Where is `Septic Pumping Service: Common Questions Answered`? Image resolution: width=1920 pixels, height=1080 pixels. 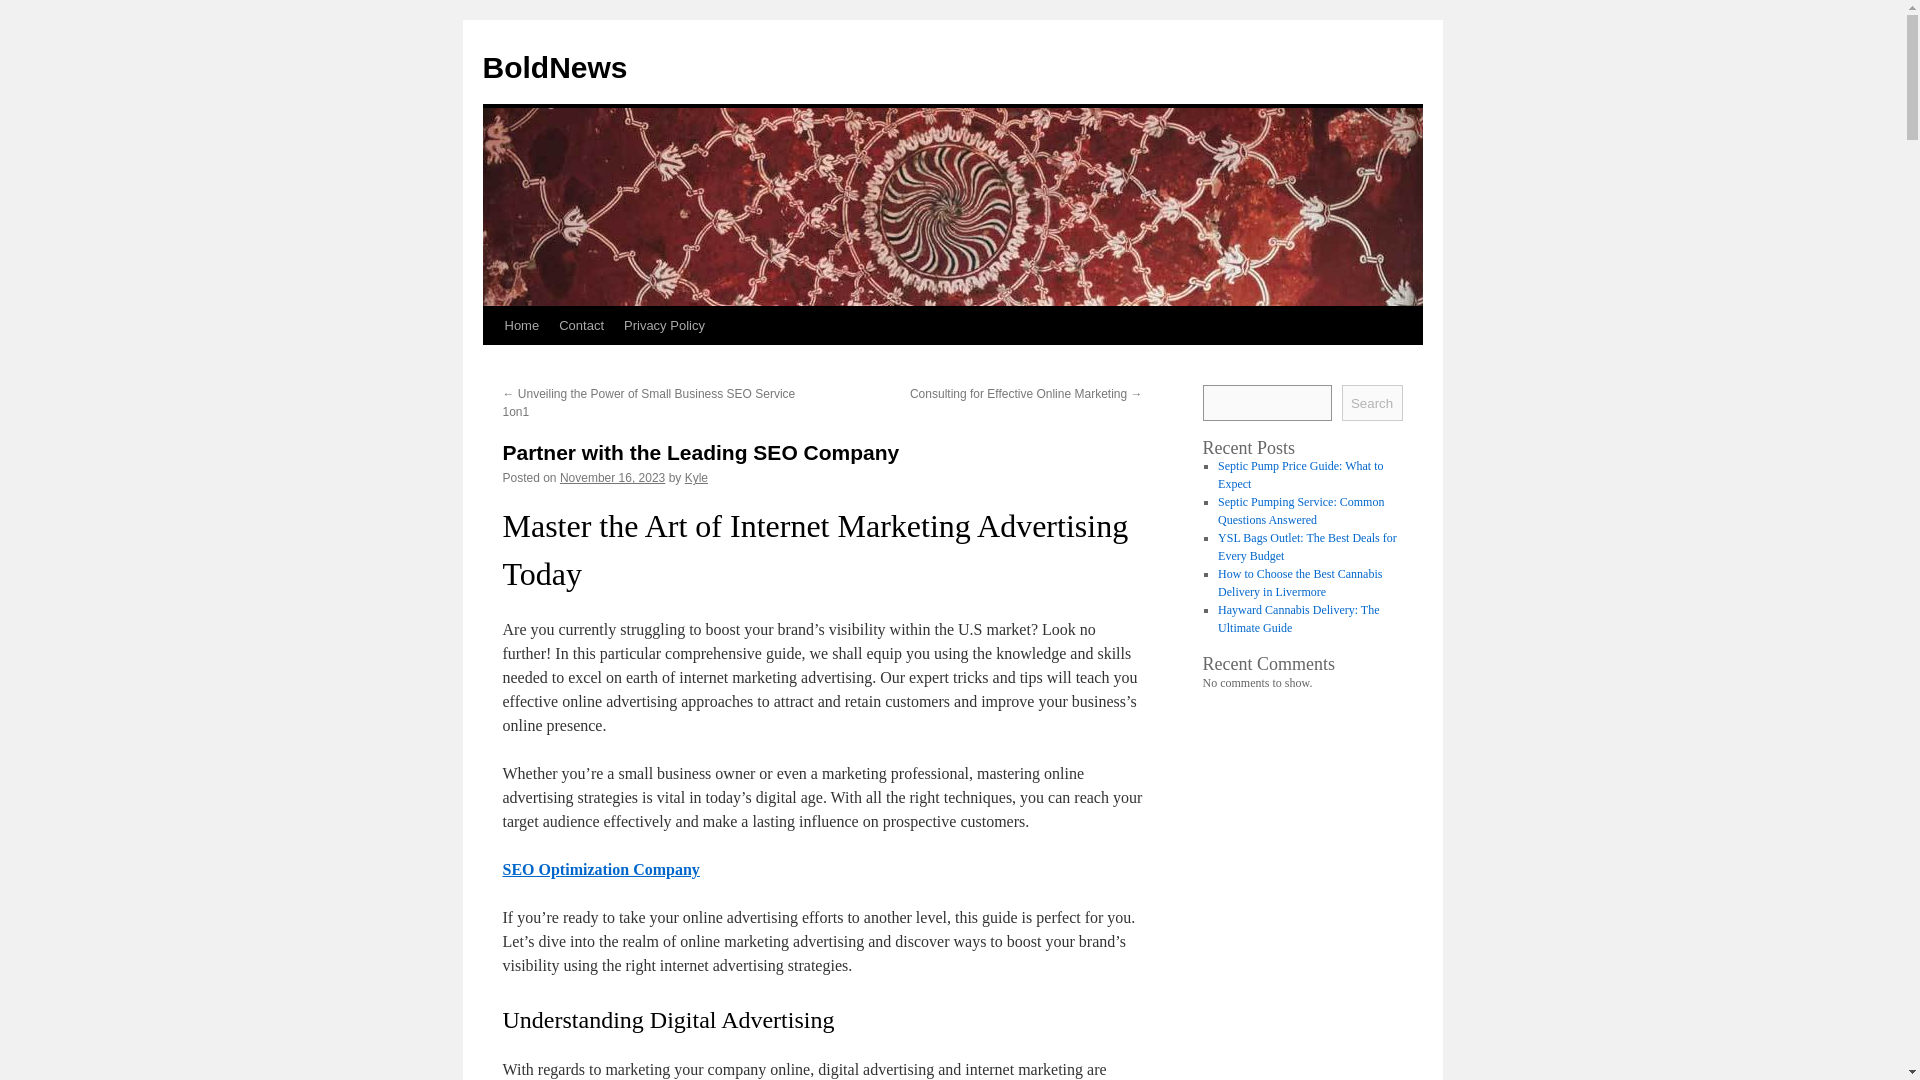
Septic Pumping Service: Common Questions Answered is located at coordinates (1300, 510).